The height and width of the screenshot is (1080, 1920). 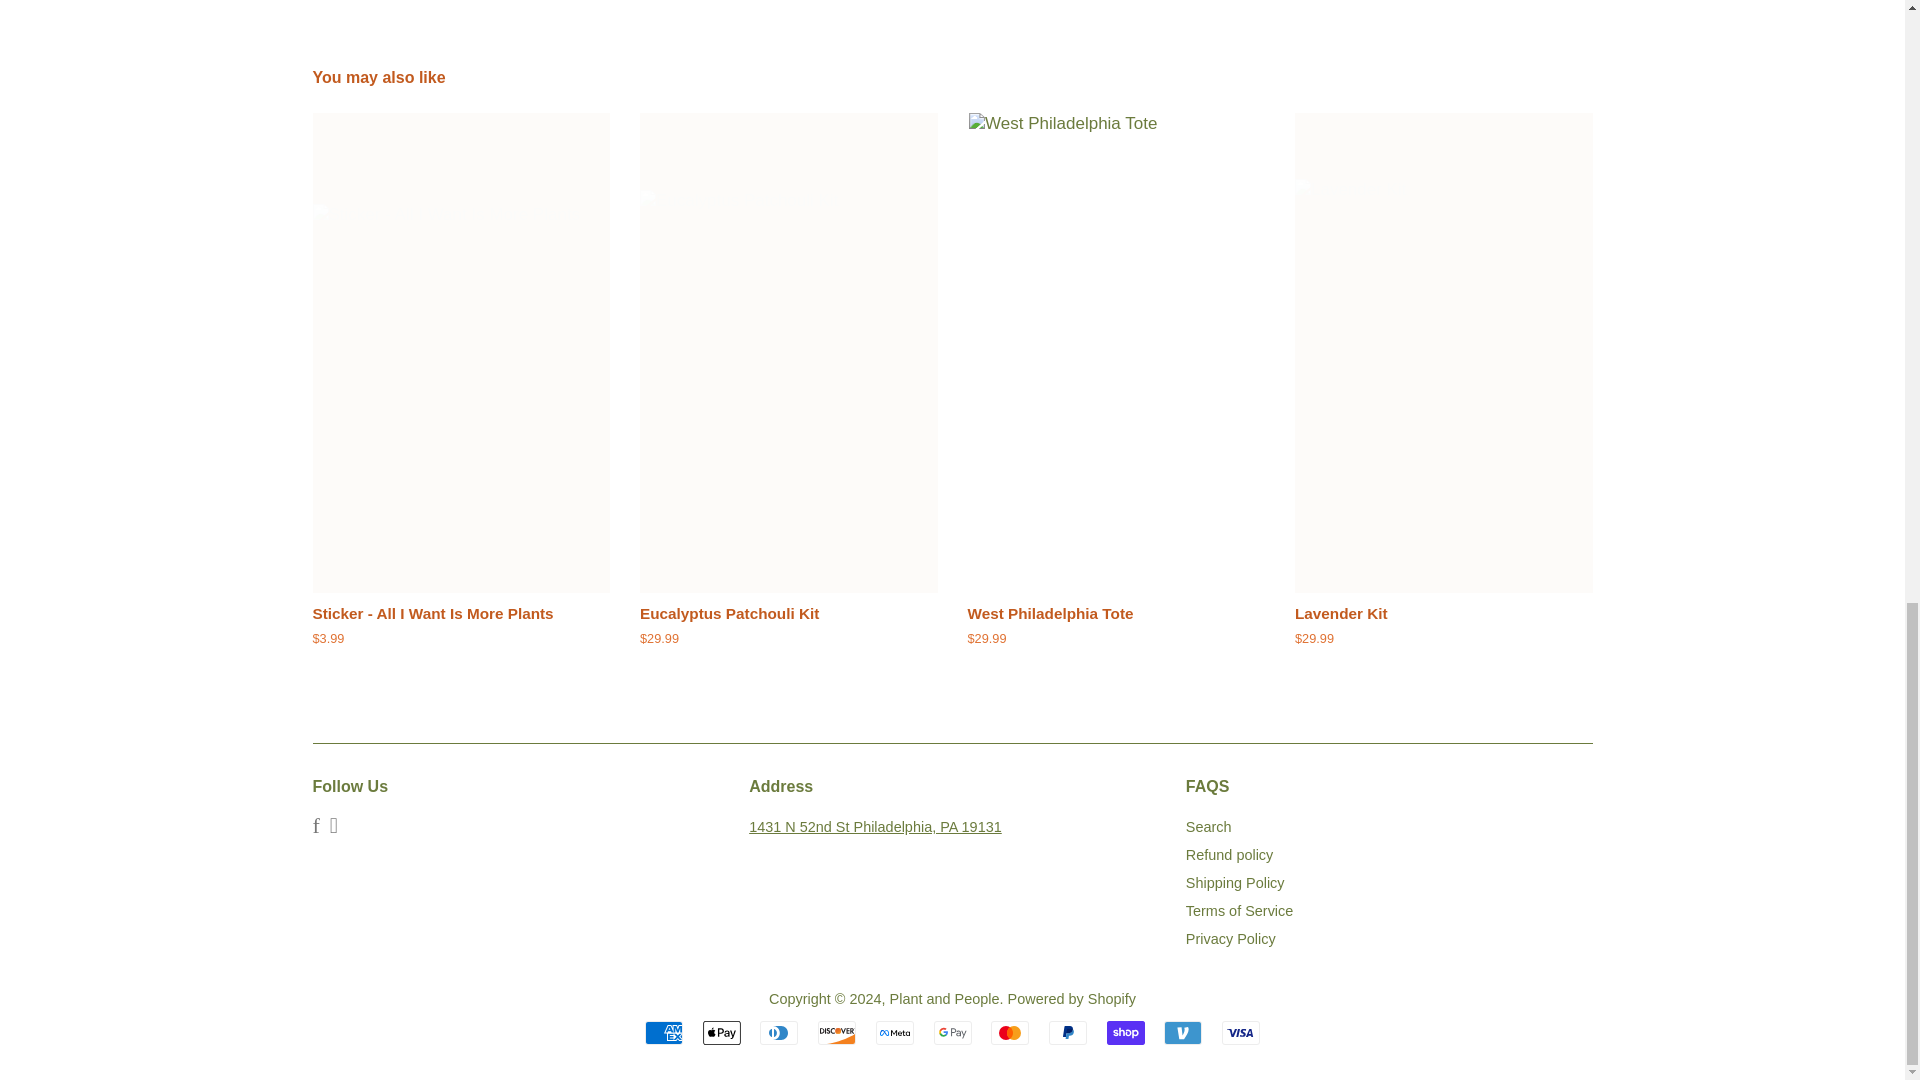 What do you see at coordinates (952, 1032) in the screenshot?
I see `Google Pay` at bounding box center [952, 1032].